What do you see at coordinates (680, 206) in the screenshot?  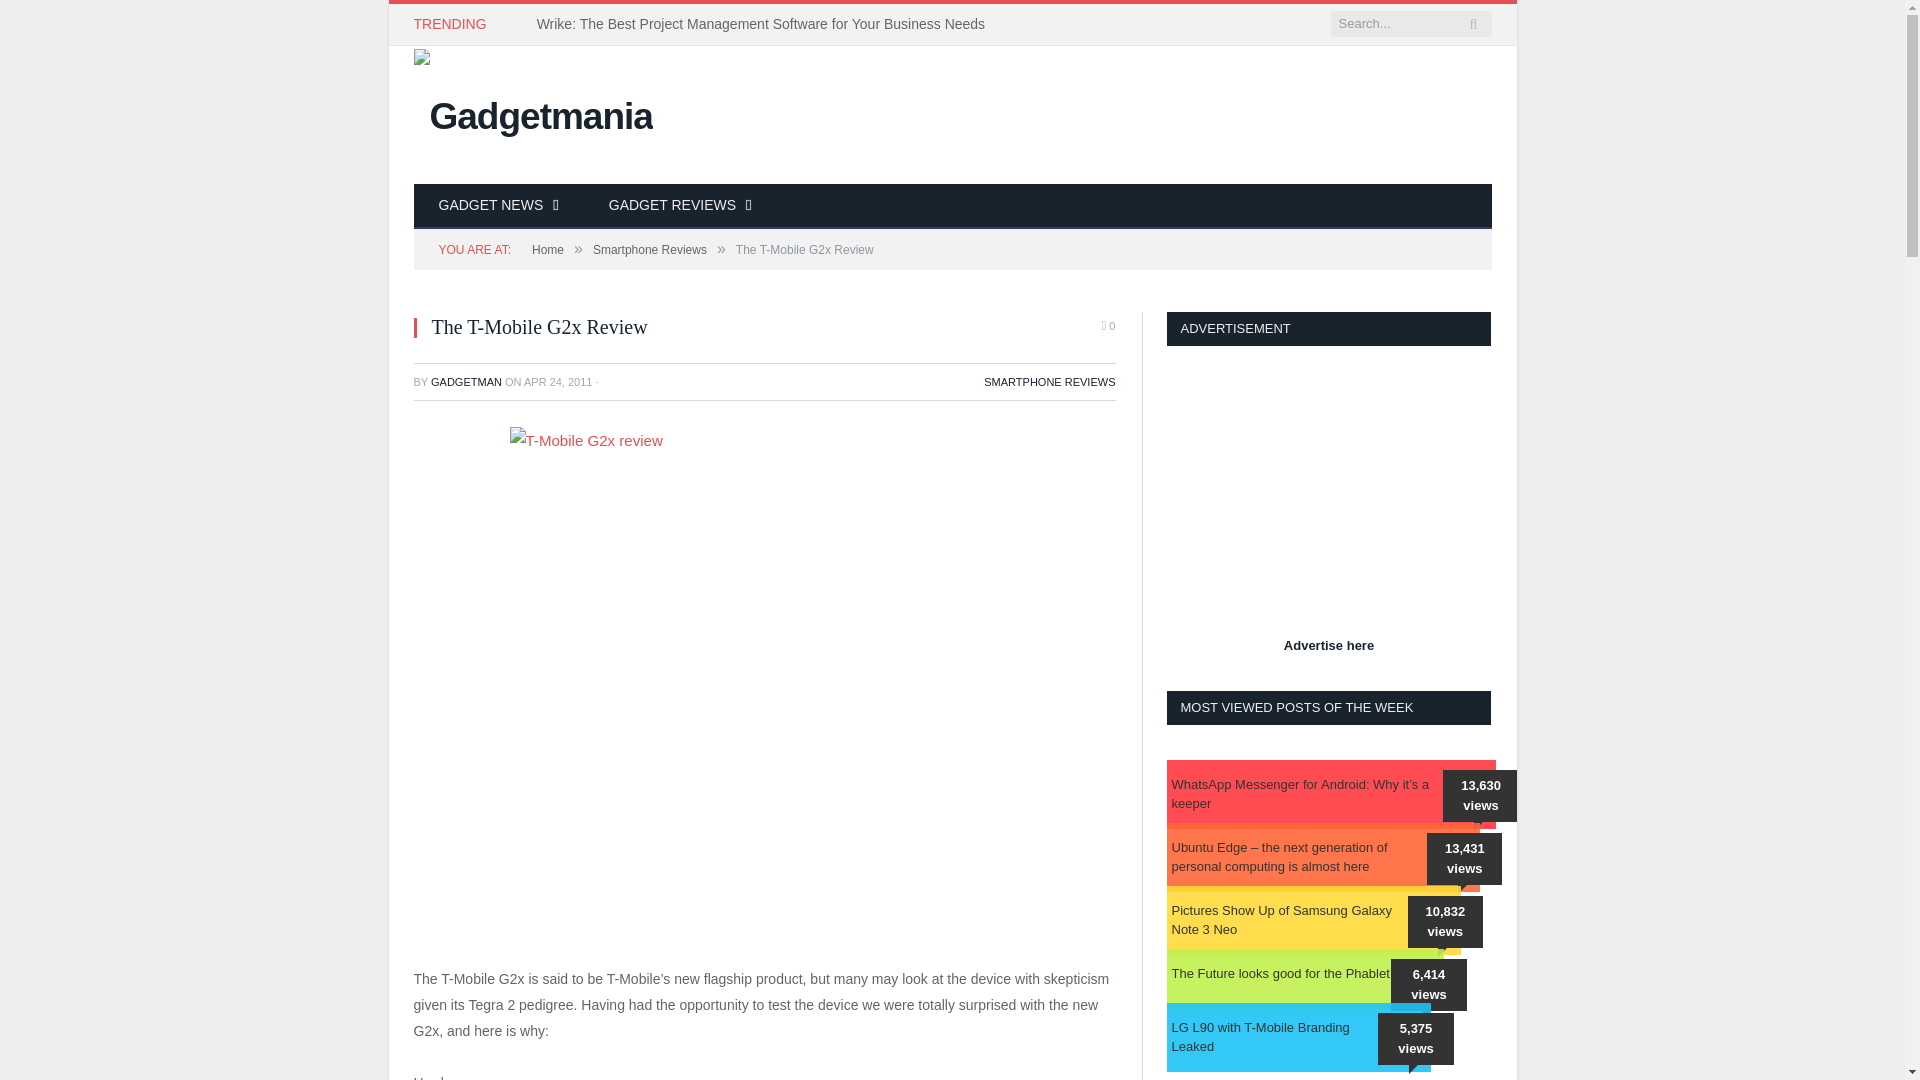 I see `GADGET REVIEWS` at bounding box center [680, 206].